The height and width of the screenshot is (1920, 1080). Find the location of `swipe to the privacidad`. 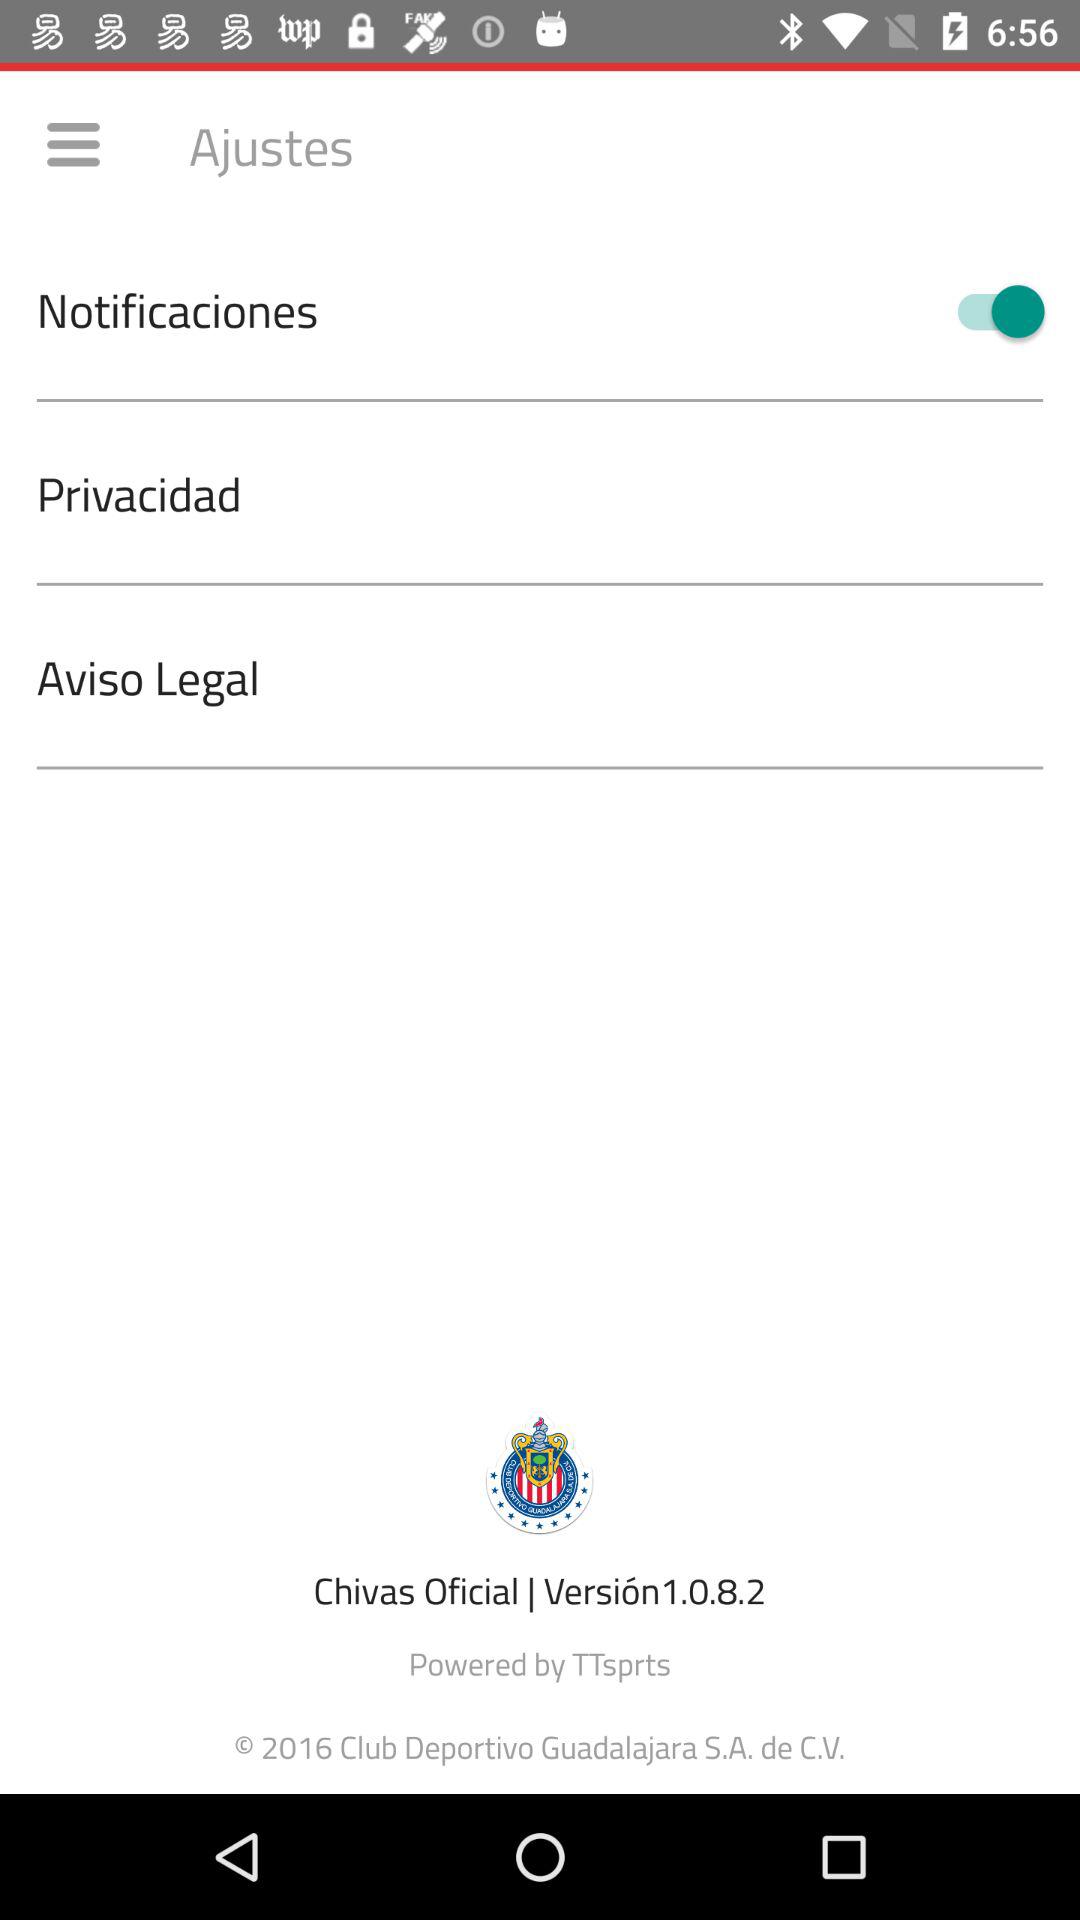

swipe to the privacidad is located at coordinates (558, 492).